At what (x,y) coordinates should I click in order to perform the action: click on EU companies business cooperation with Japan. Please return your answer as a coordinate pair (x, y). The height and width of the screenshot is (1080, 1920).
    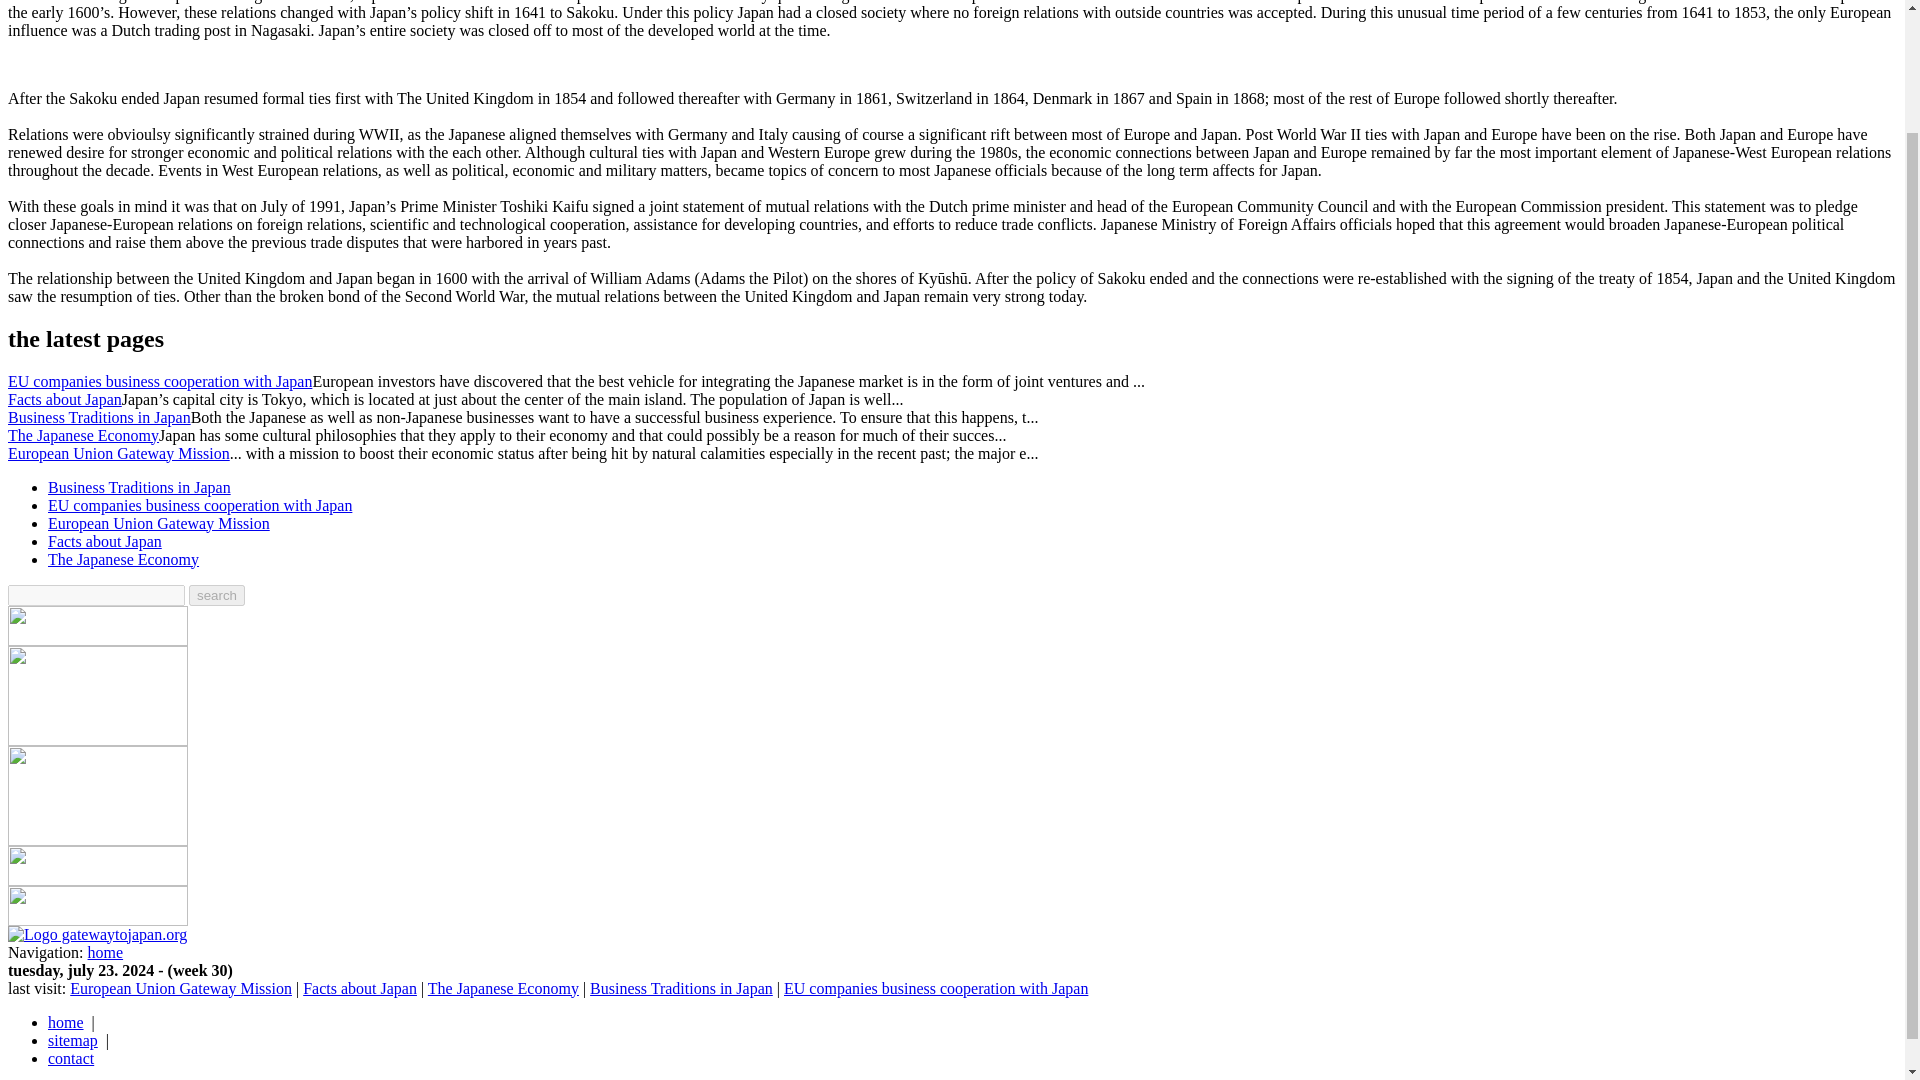
    Looking at the image, I should click on (159, 380).